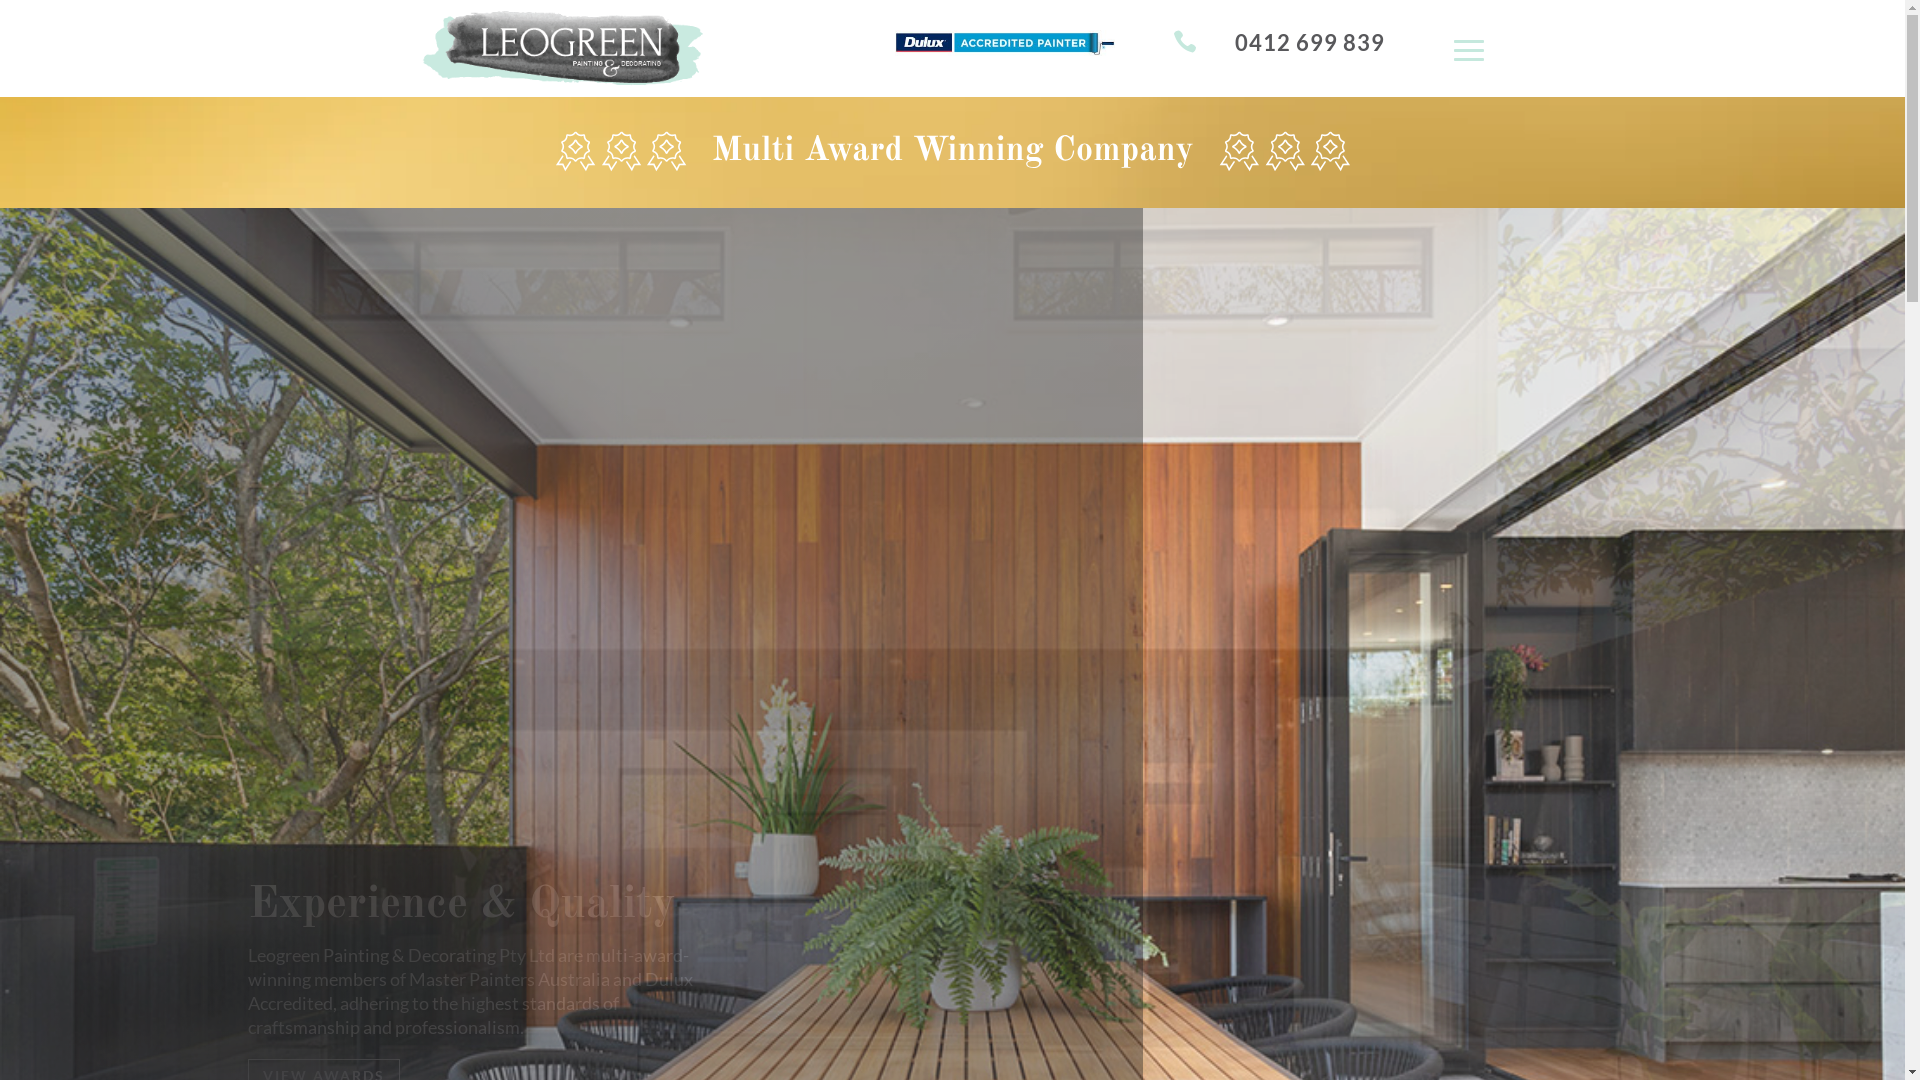  I want to click on Experience & Quality, so click(462, 905).